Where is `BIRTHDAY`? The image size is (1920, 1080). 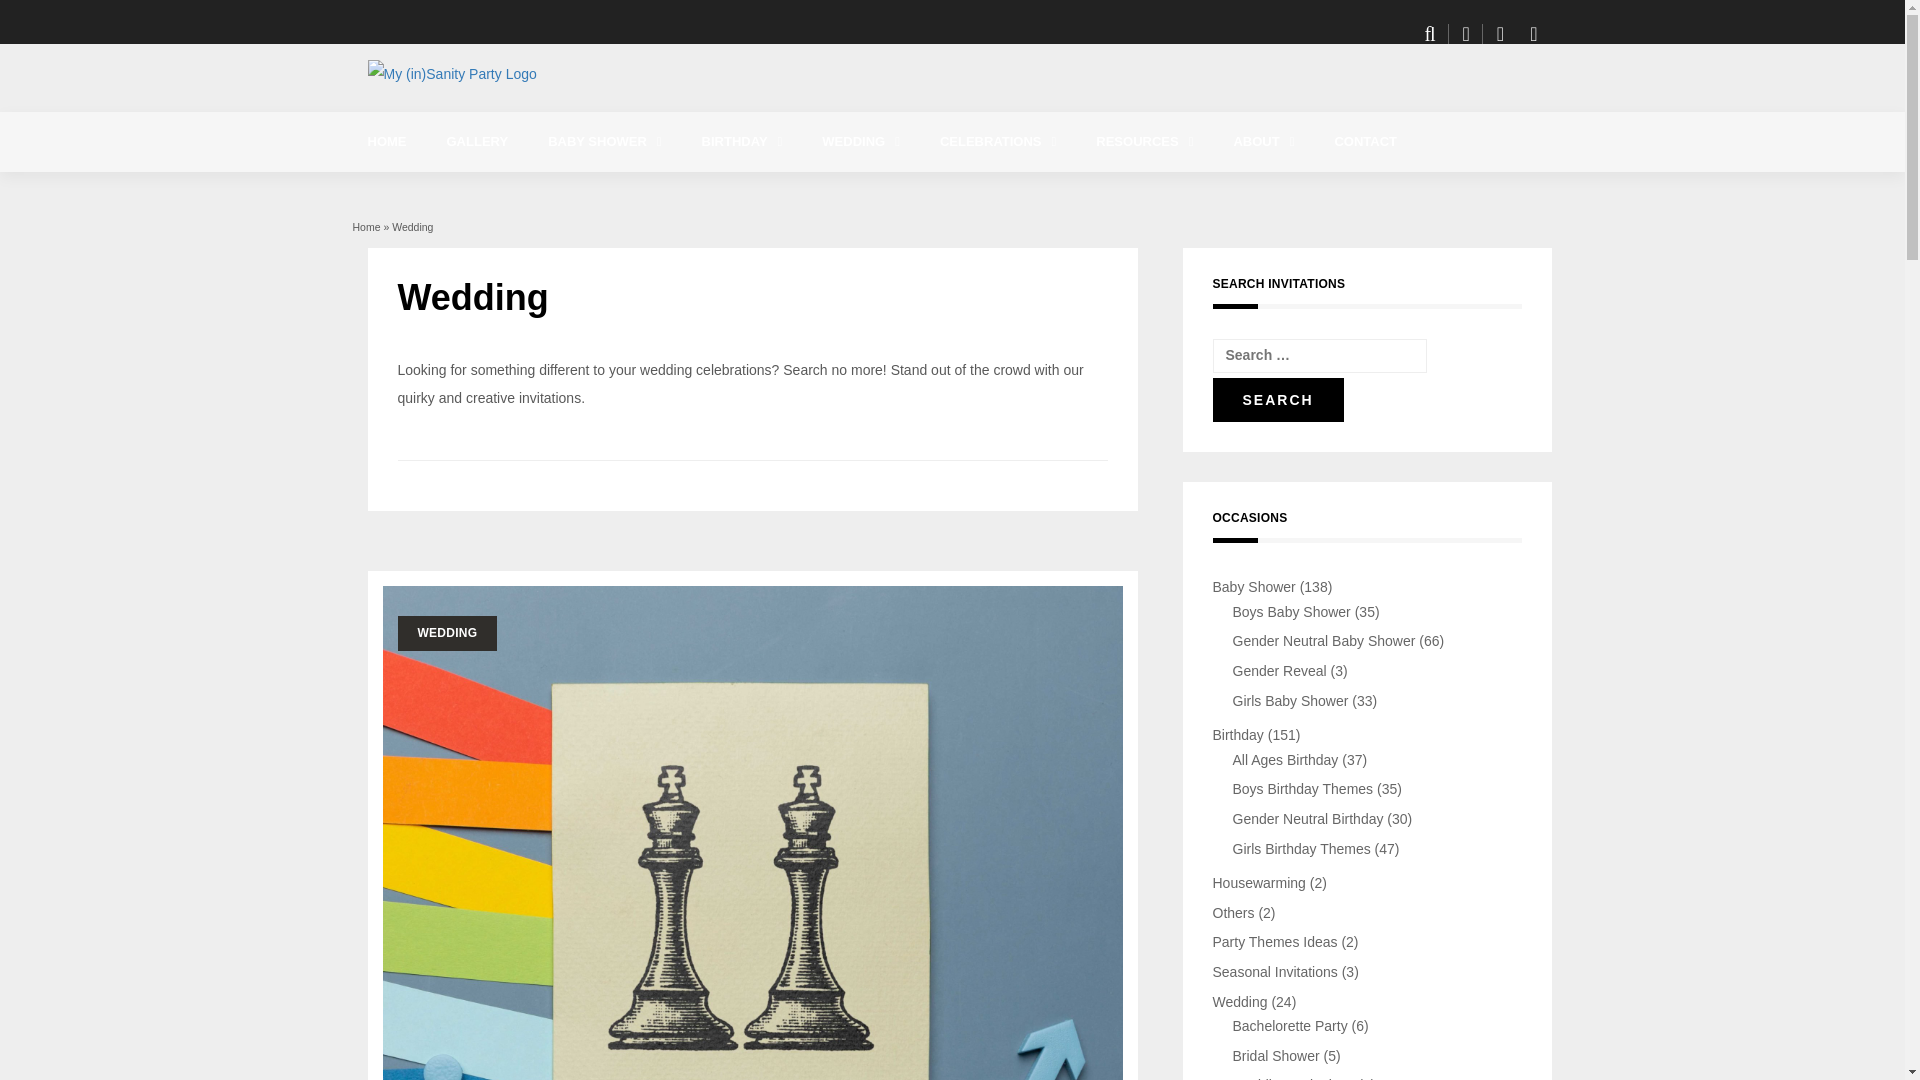 BIRTHDAY is located at coordinates (742, 142).